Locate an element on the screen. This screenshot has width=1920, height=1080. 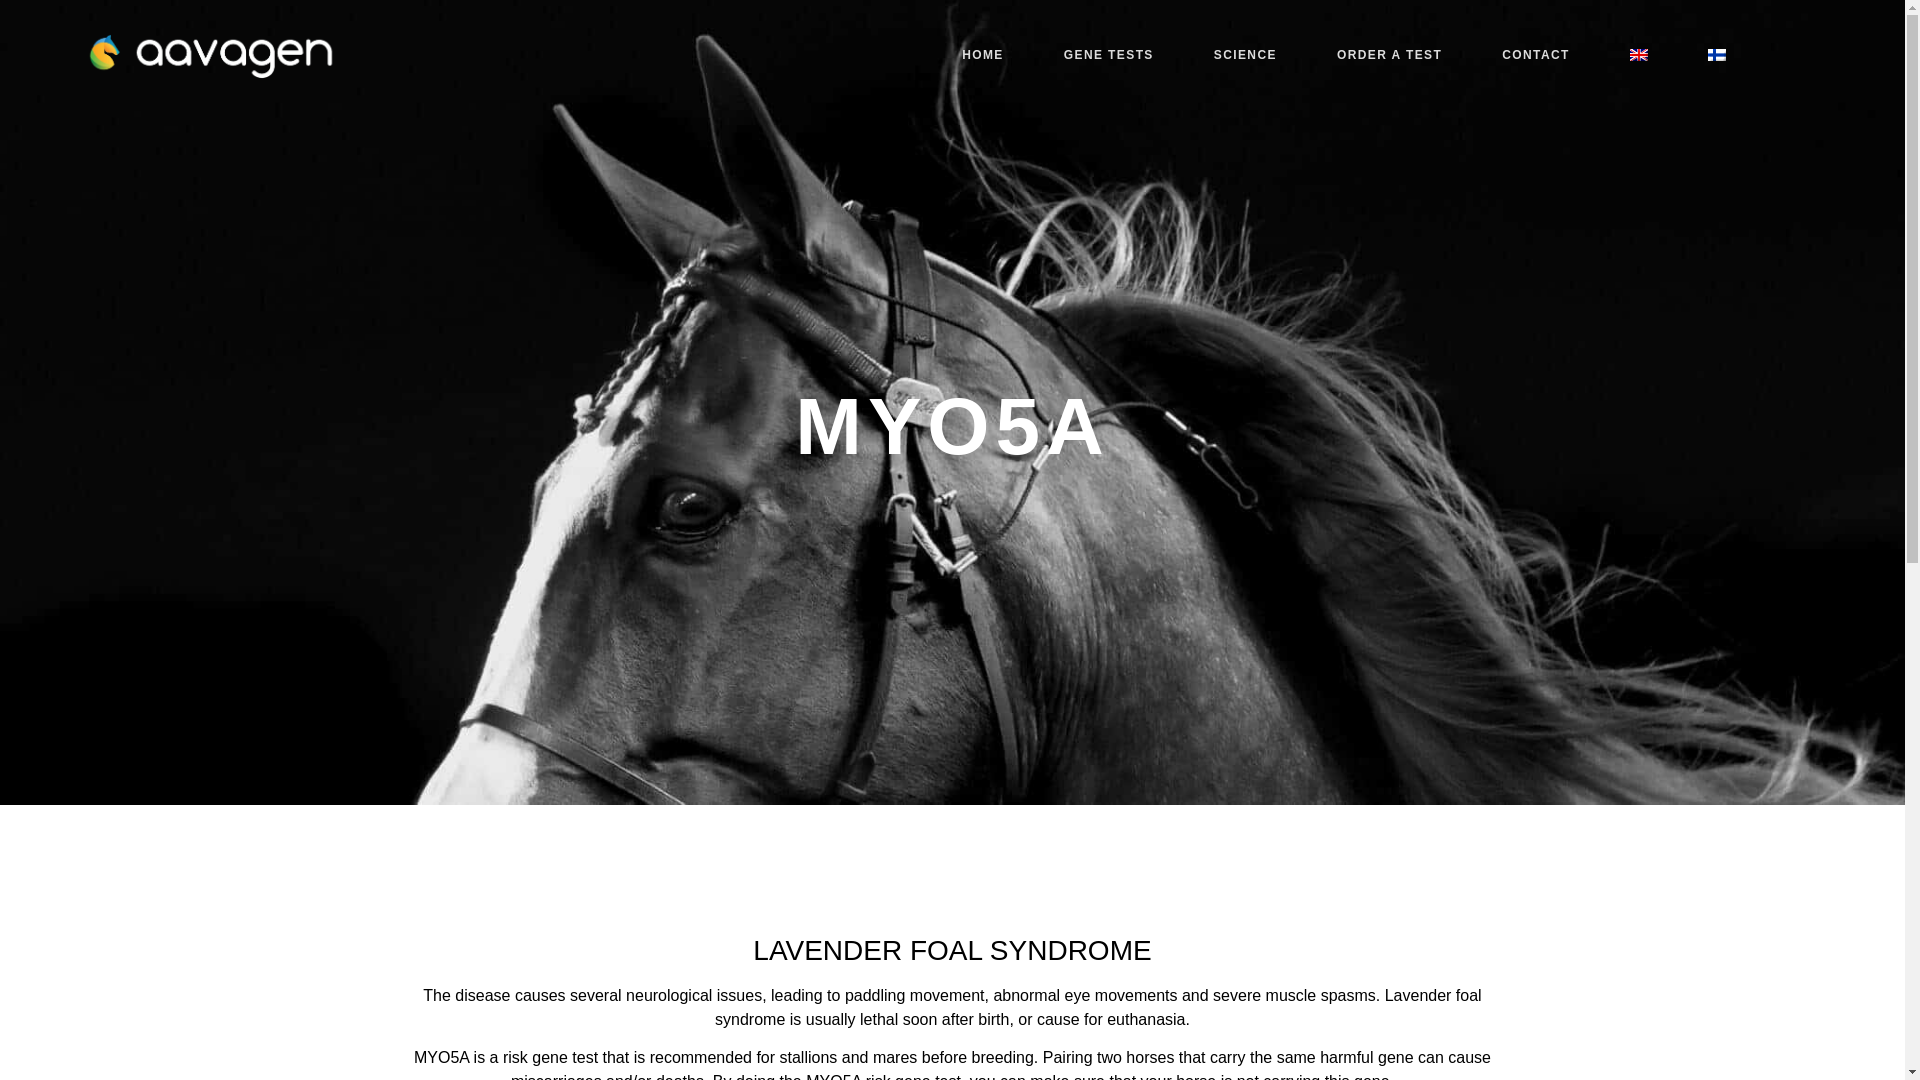
GENE TESTS is located at coordinates (1109, 54).